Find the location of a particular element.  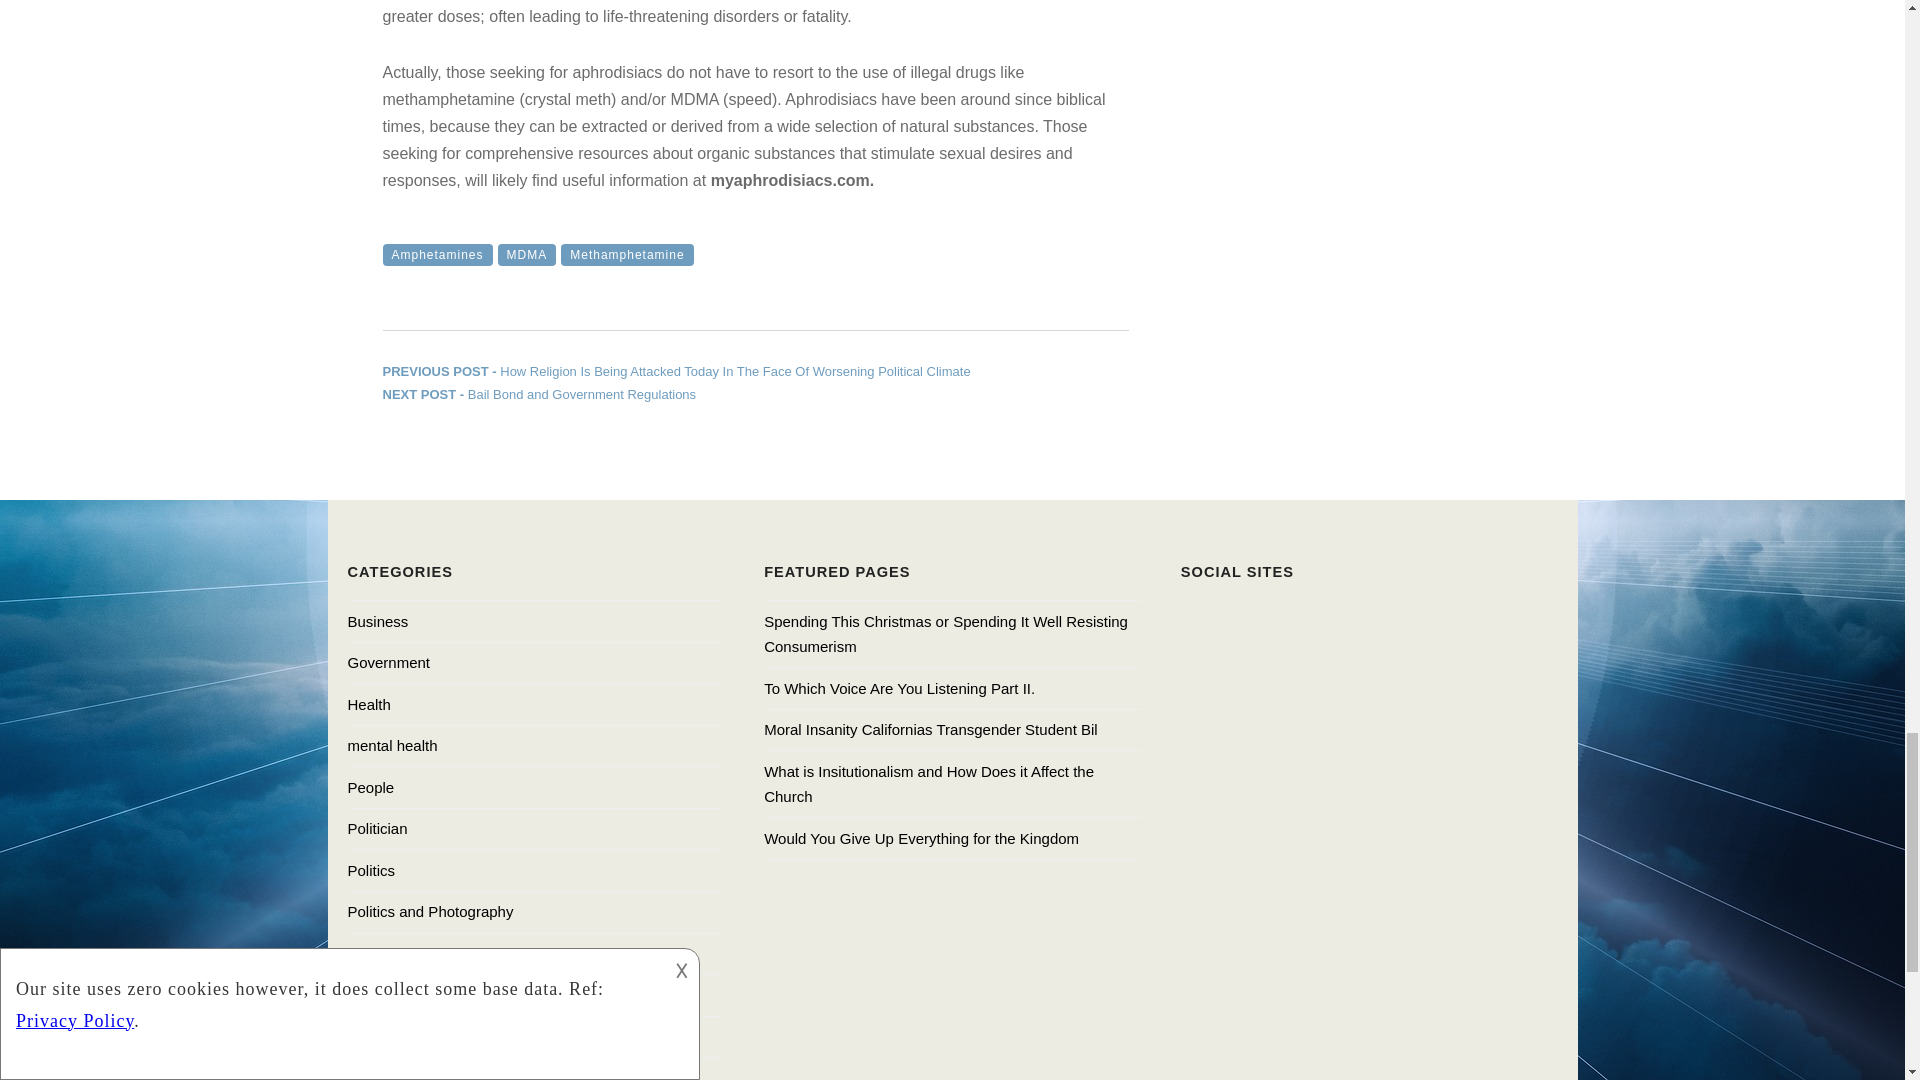

MDMA is located at coordinates (538, 394).